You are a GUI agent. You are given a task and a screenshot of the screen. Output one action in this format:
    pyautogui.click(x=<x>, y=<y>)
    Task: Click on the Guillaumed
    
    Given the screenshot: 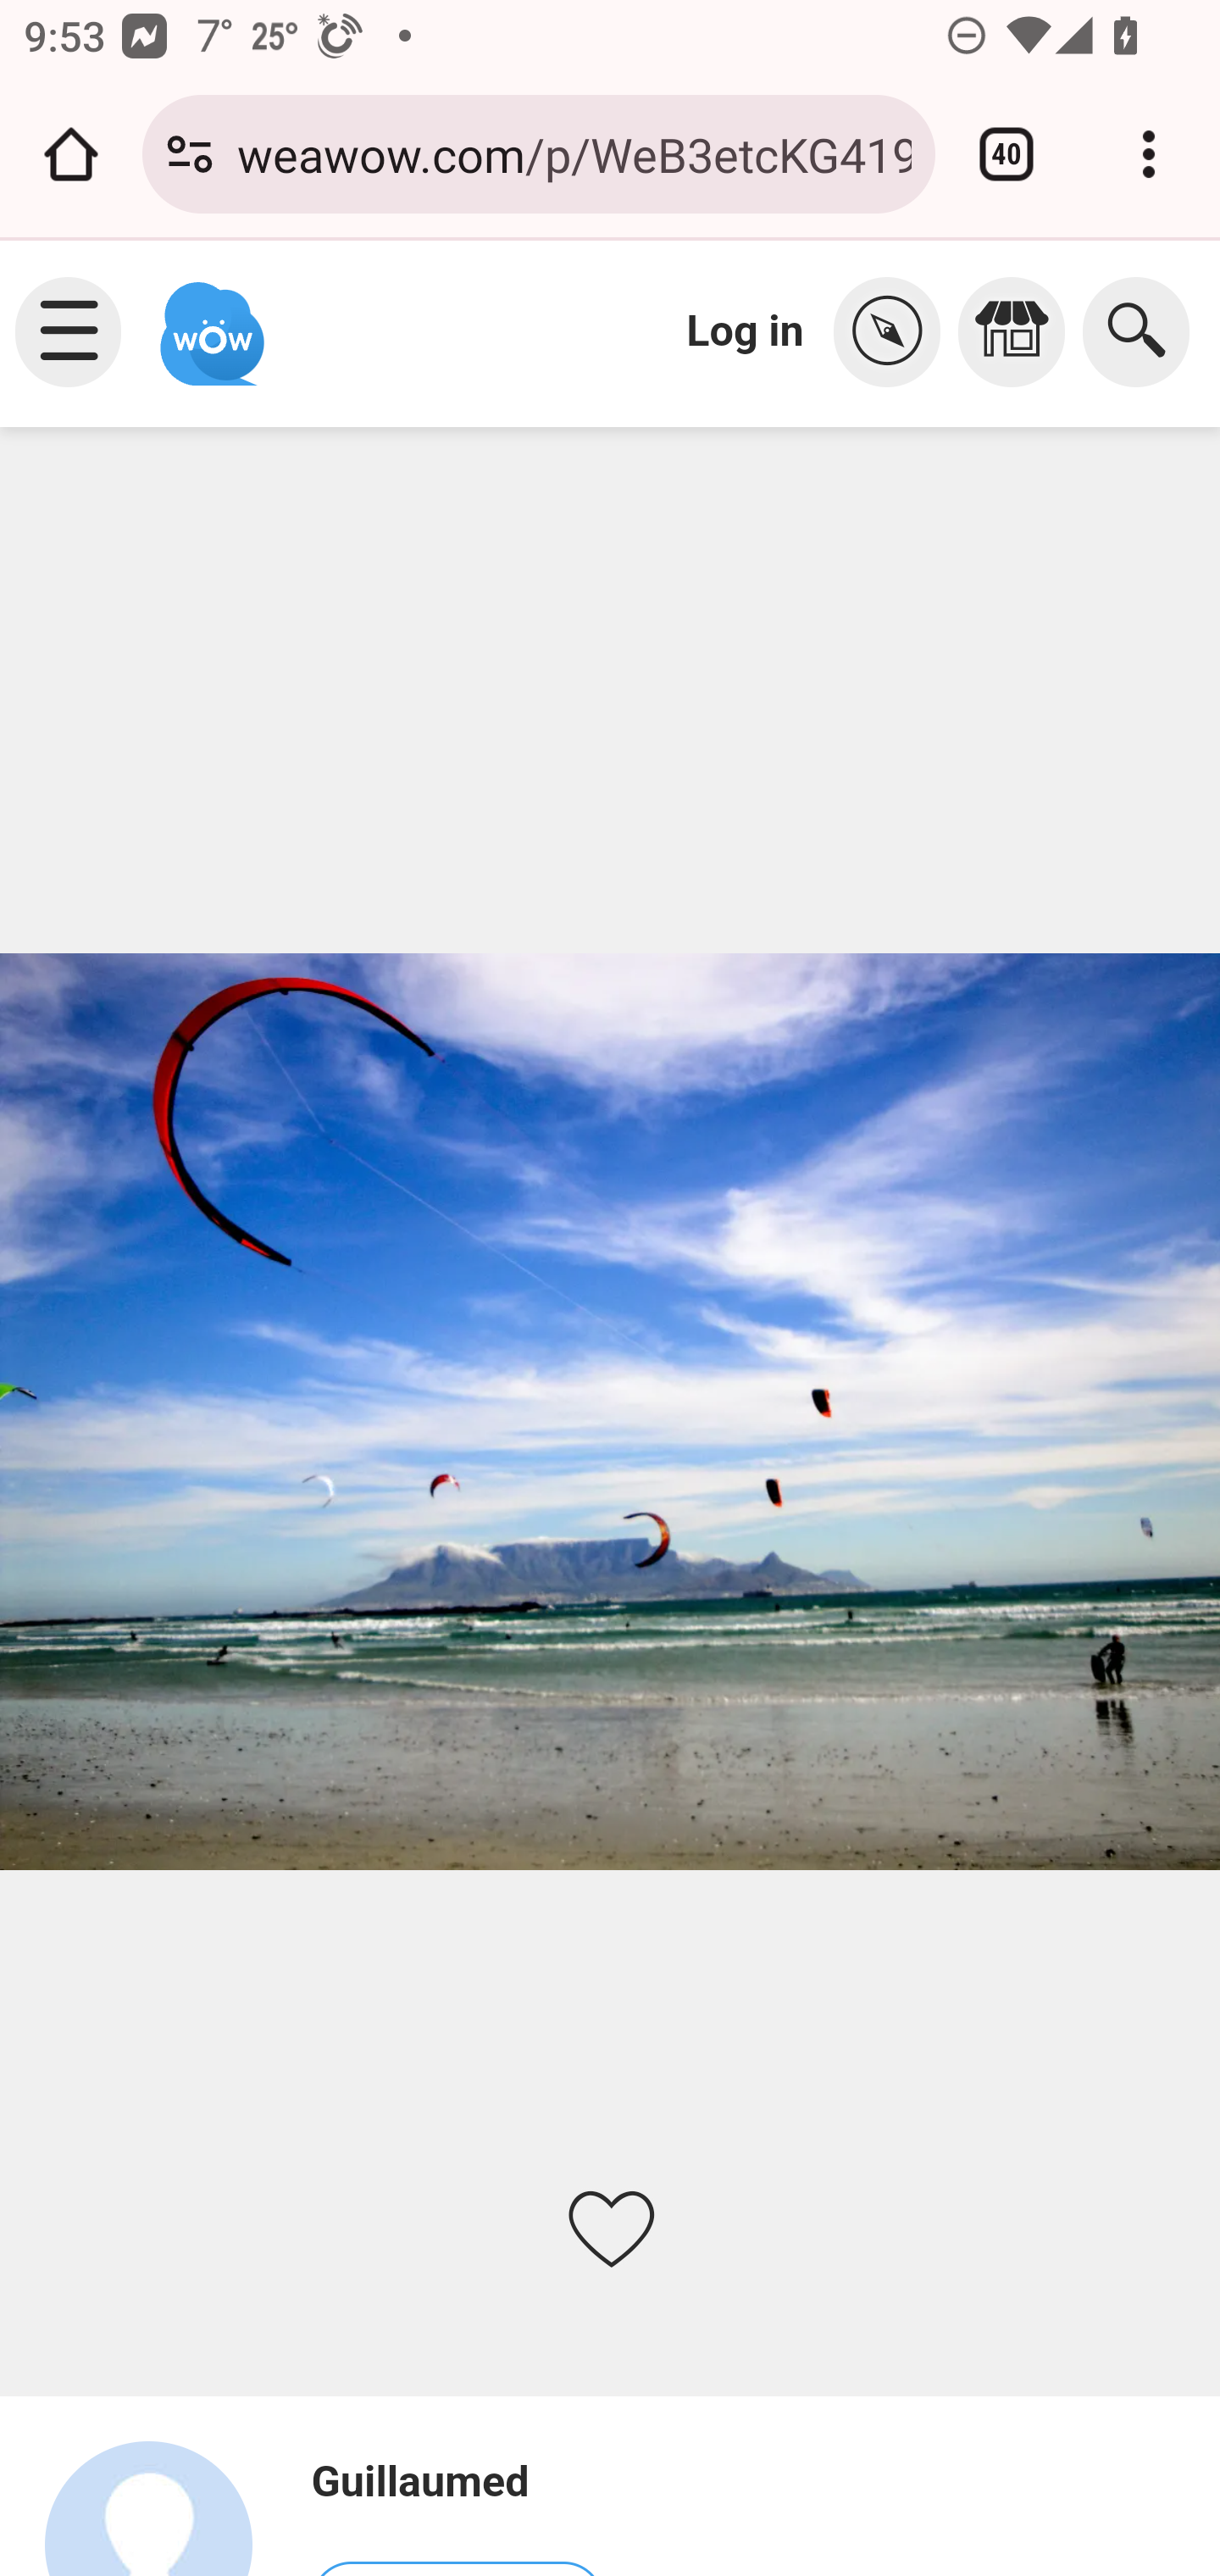 What is the action you would take?
    pyautogui.click(x=163, y=2507)
    